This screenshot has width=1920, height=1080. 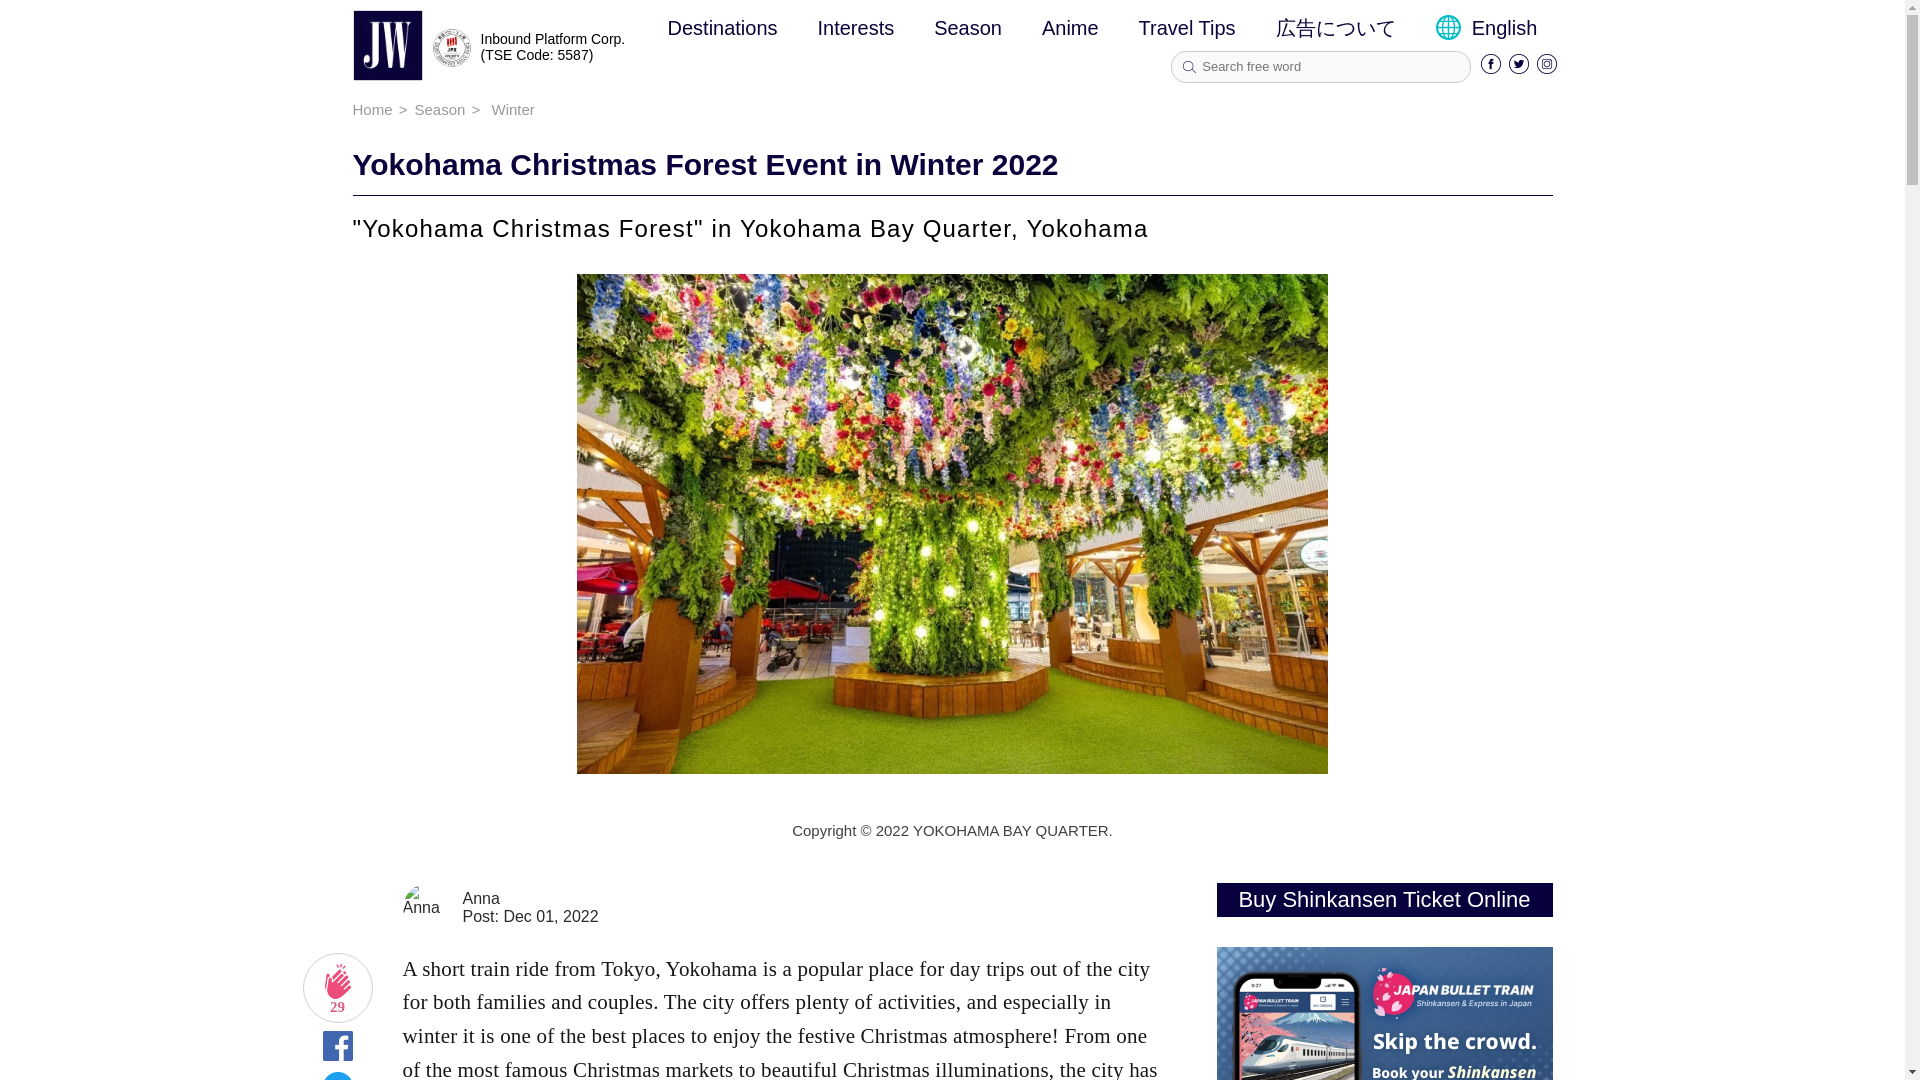 What do you see at coordinates (1187, 28) in the screenshot?
I see `Travel Tips` at bounding box center [1187, 28].